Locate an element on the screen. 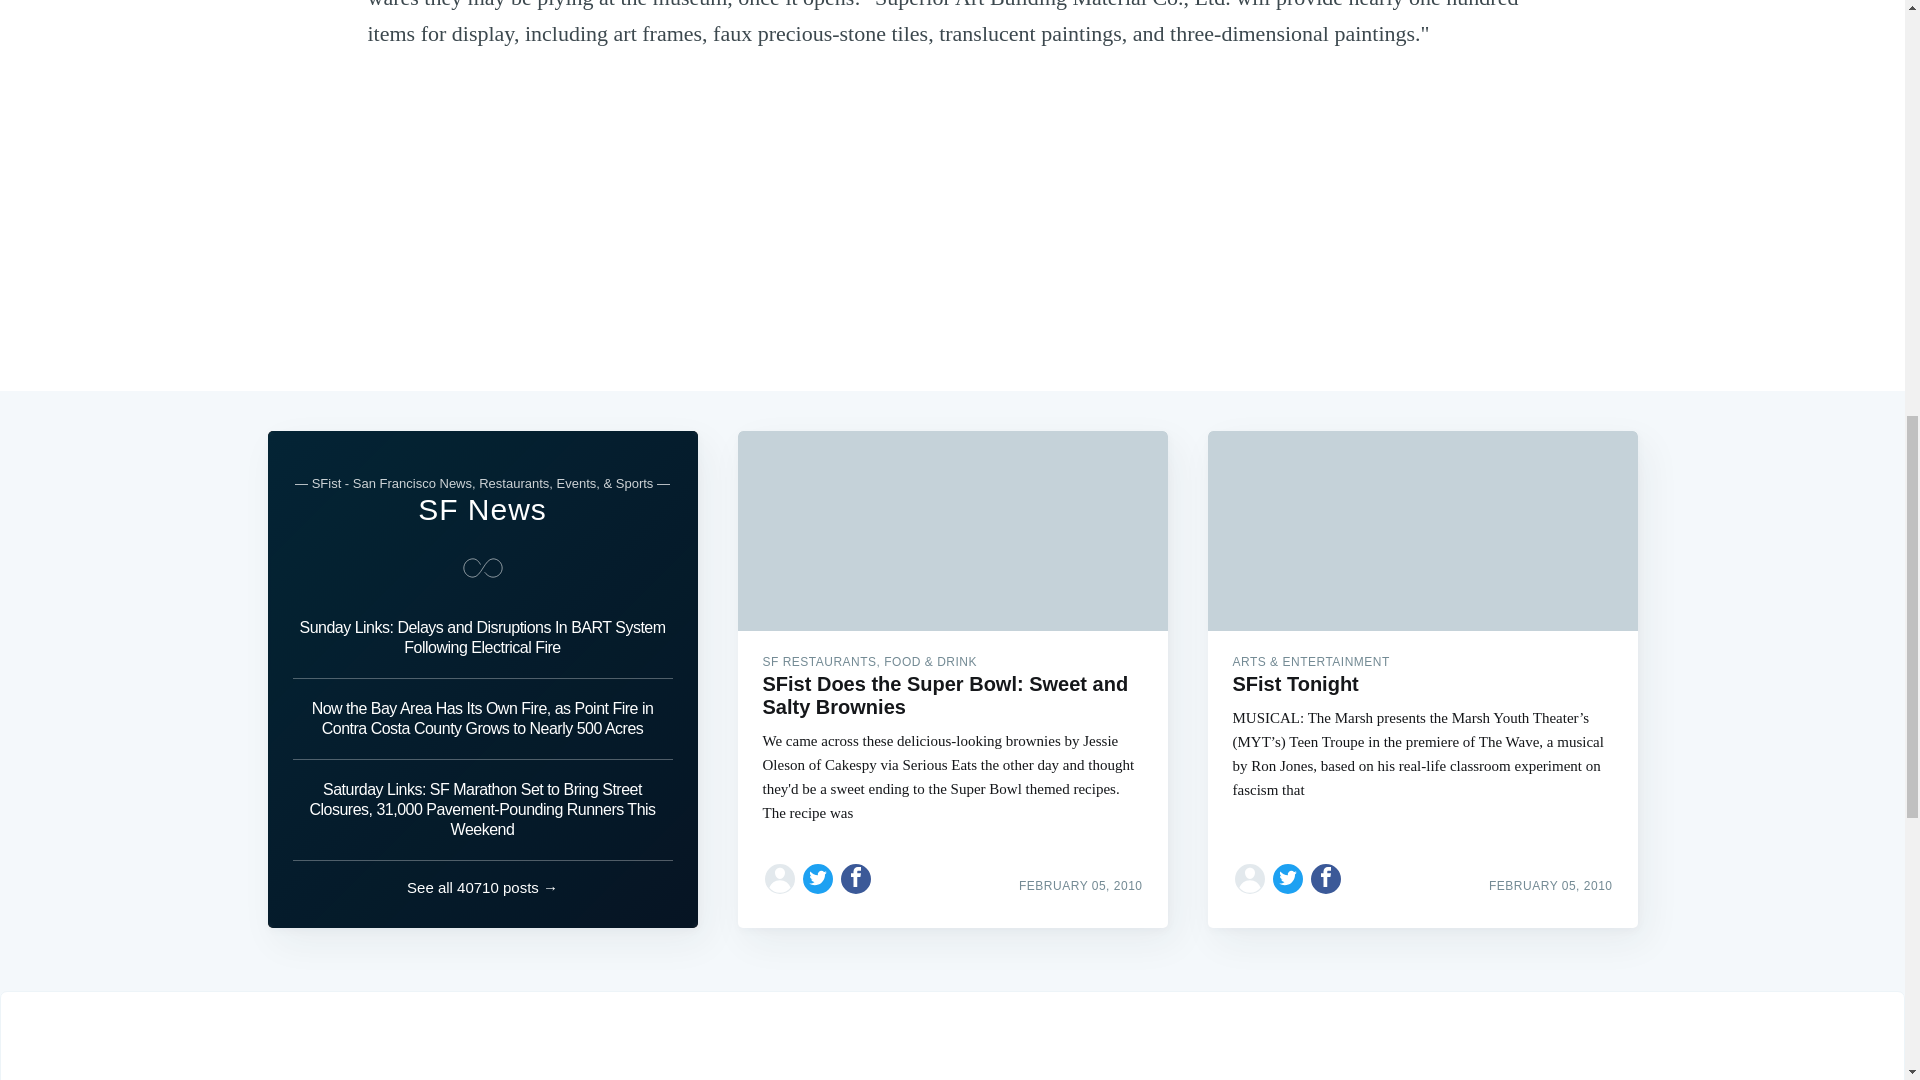  SF News is located at coordinates (482, 508).